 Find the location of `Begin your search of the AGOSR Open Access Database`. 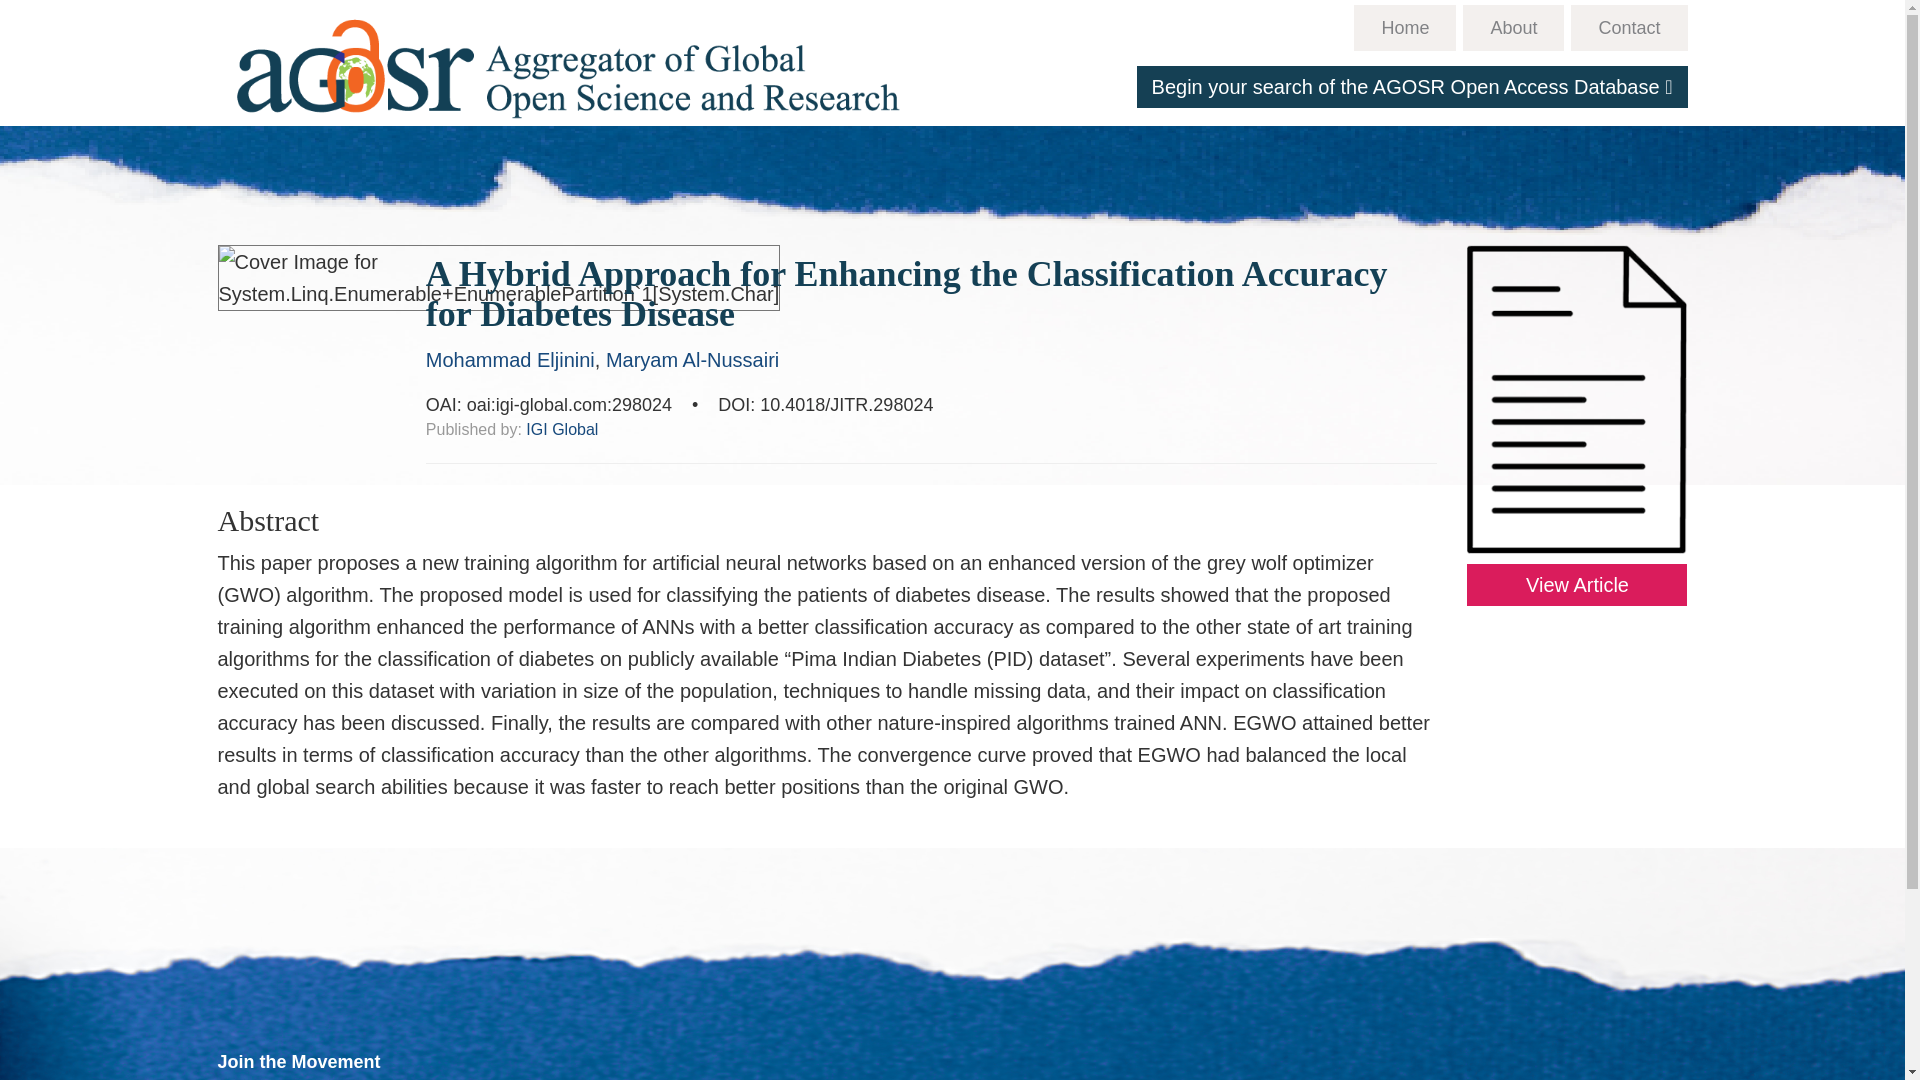

Begin your search of the AGOSR Open Access Database is located at coordinates (1412, 86).